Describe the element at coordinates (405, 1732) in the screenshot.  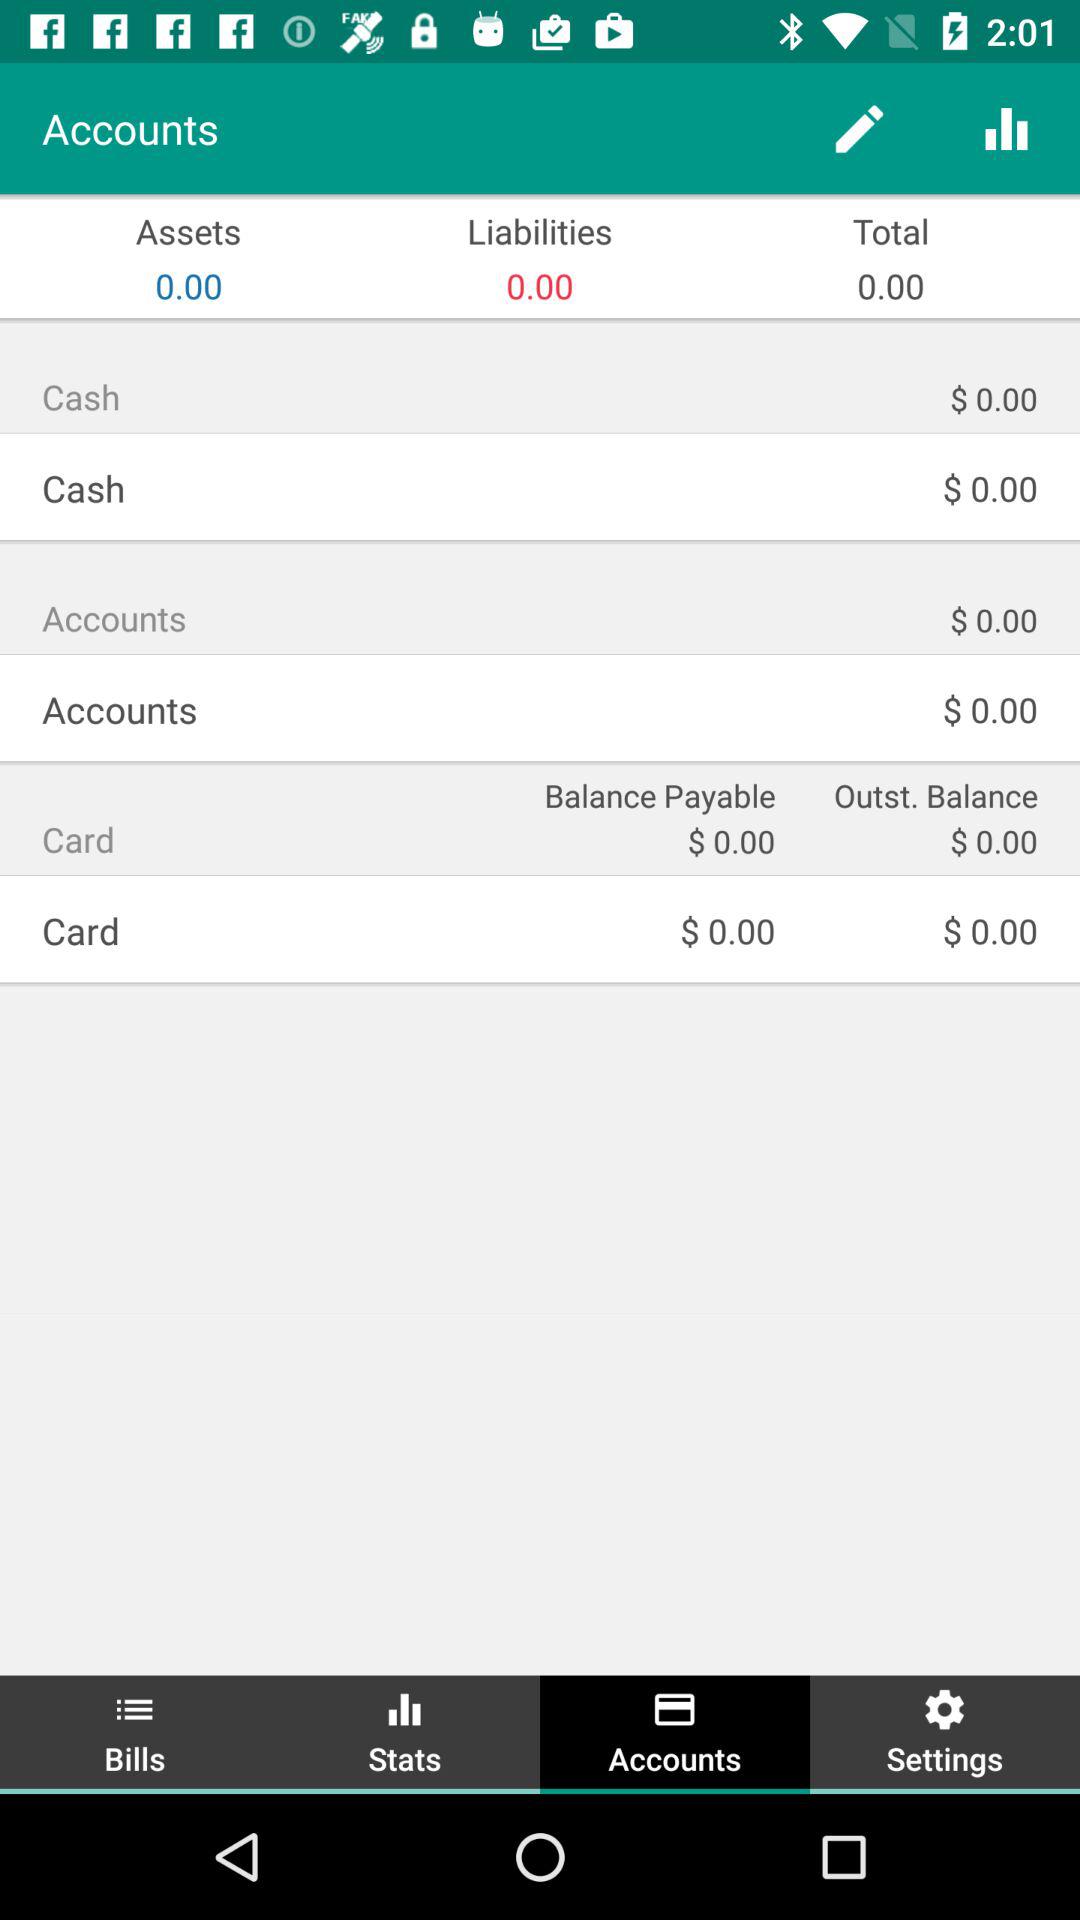
I see `scroll to the stats icon` at that location.